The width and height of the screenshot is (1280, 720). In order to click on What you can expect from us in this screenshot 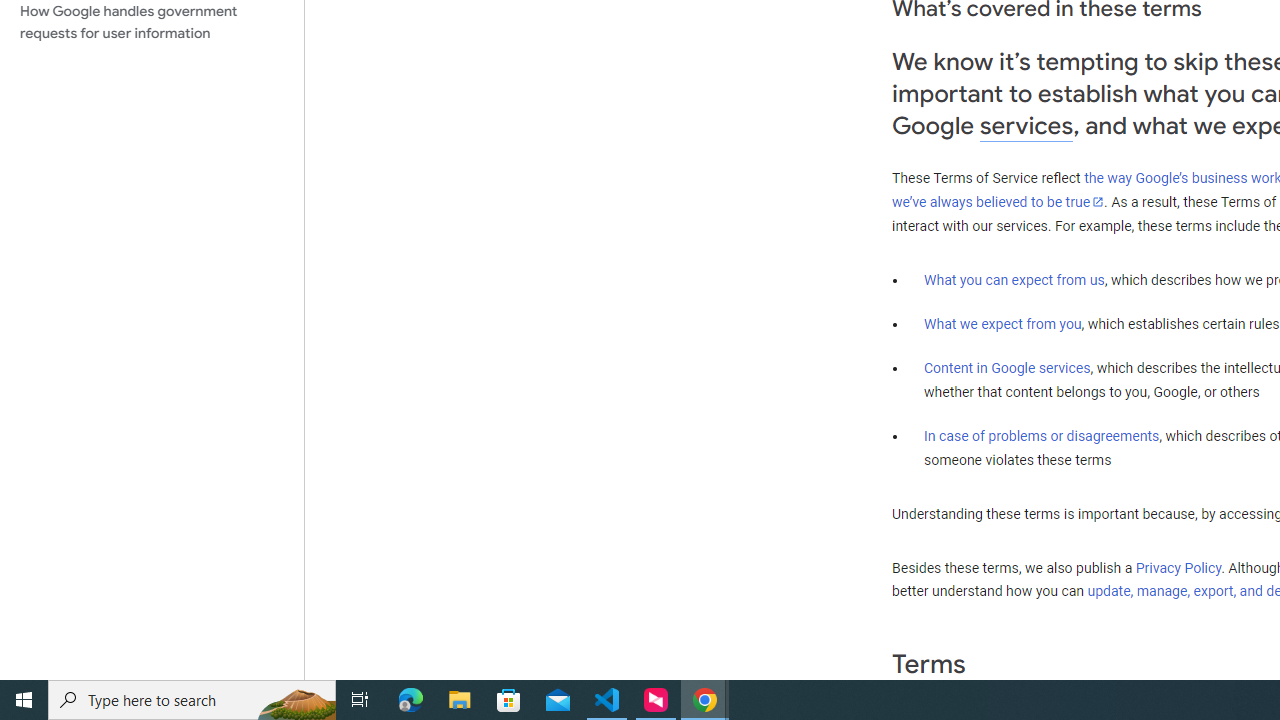, I will do `click(1014, 279)`.